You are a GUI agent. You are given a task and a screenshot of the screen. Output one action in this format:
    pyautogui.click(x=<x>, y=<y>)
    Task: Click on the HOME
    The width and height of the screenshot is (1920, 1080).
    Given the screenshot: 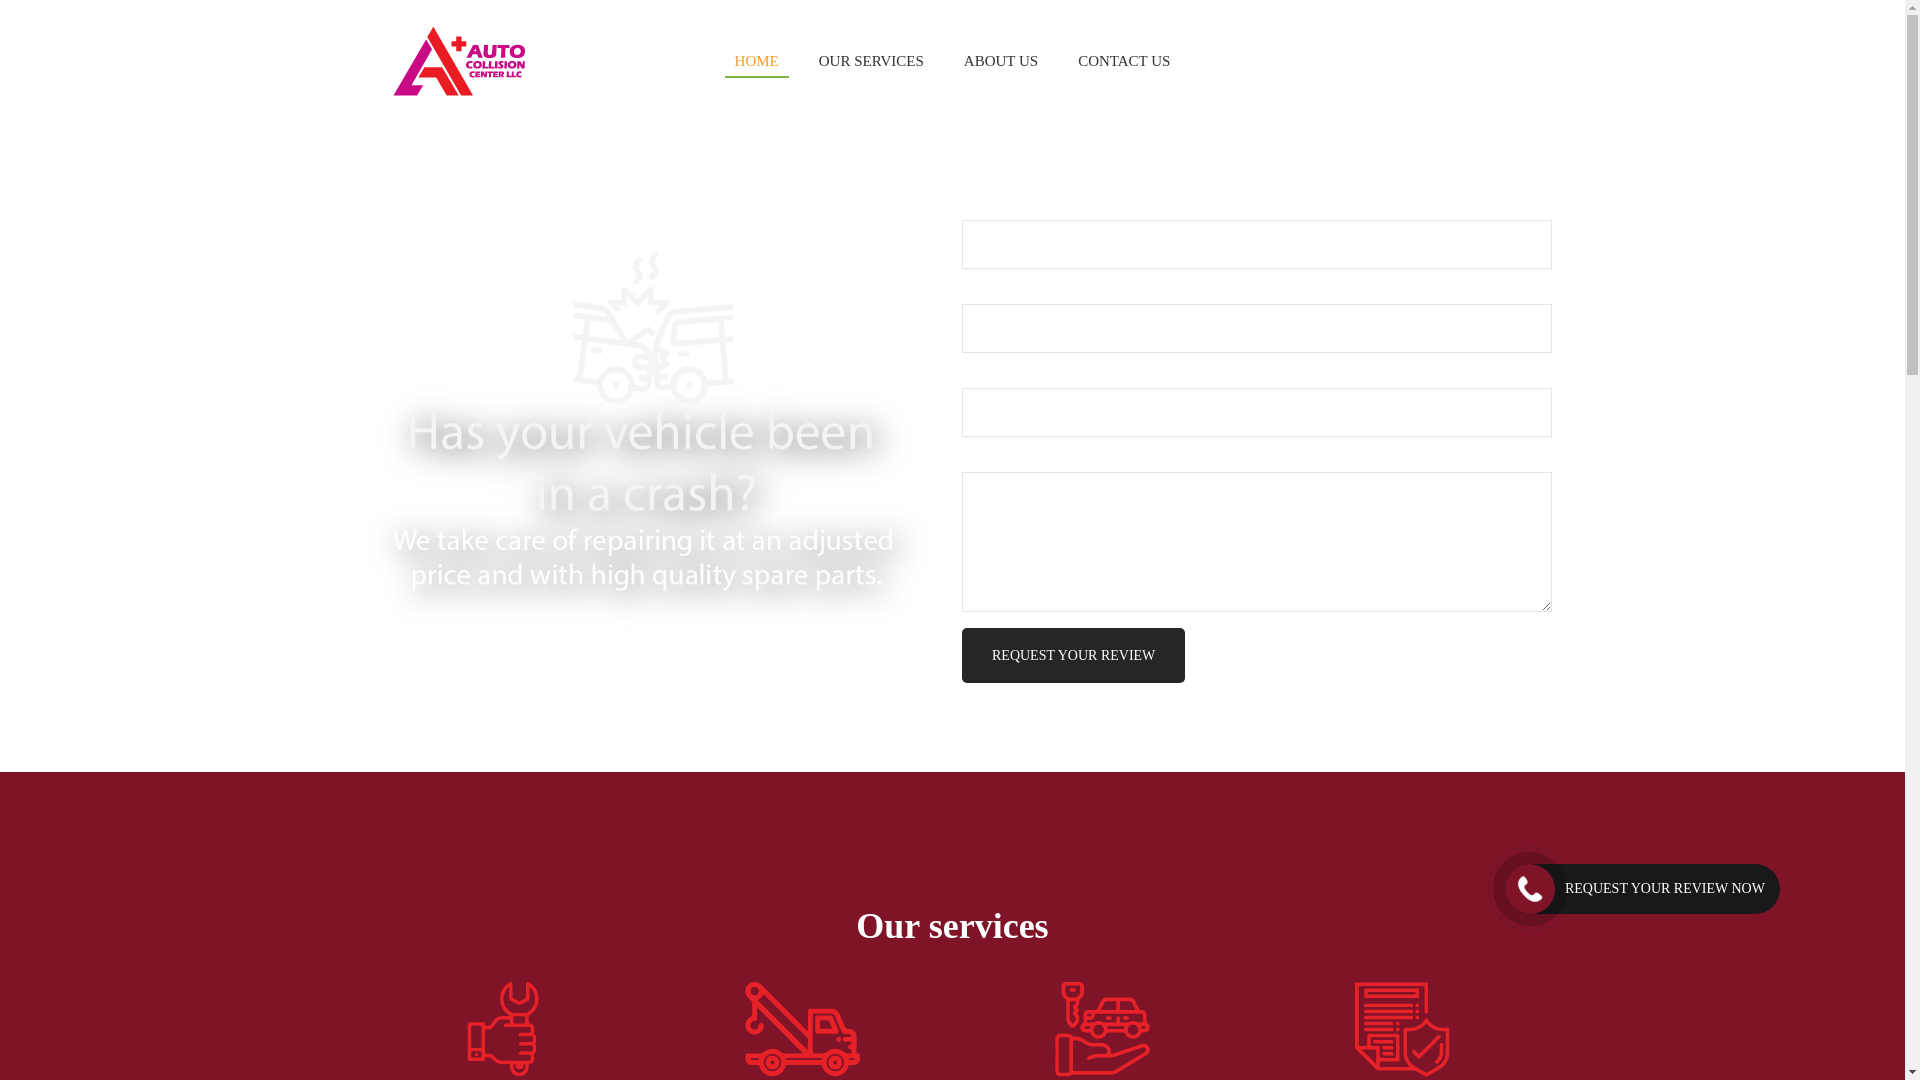 What is the action you would take?
    pyautogui.click(x=757, y=60)
    